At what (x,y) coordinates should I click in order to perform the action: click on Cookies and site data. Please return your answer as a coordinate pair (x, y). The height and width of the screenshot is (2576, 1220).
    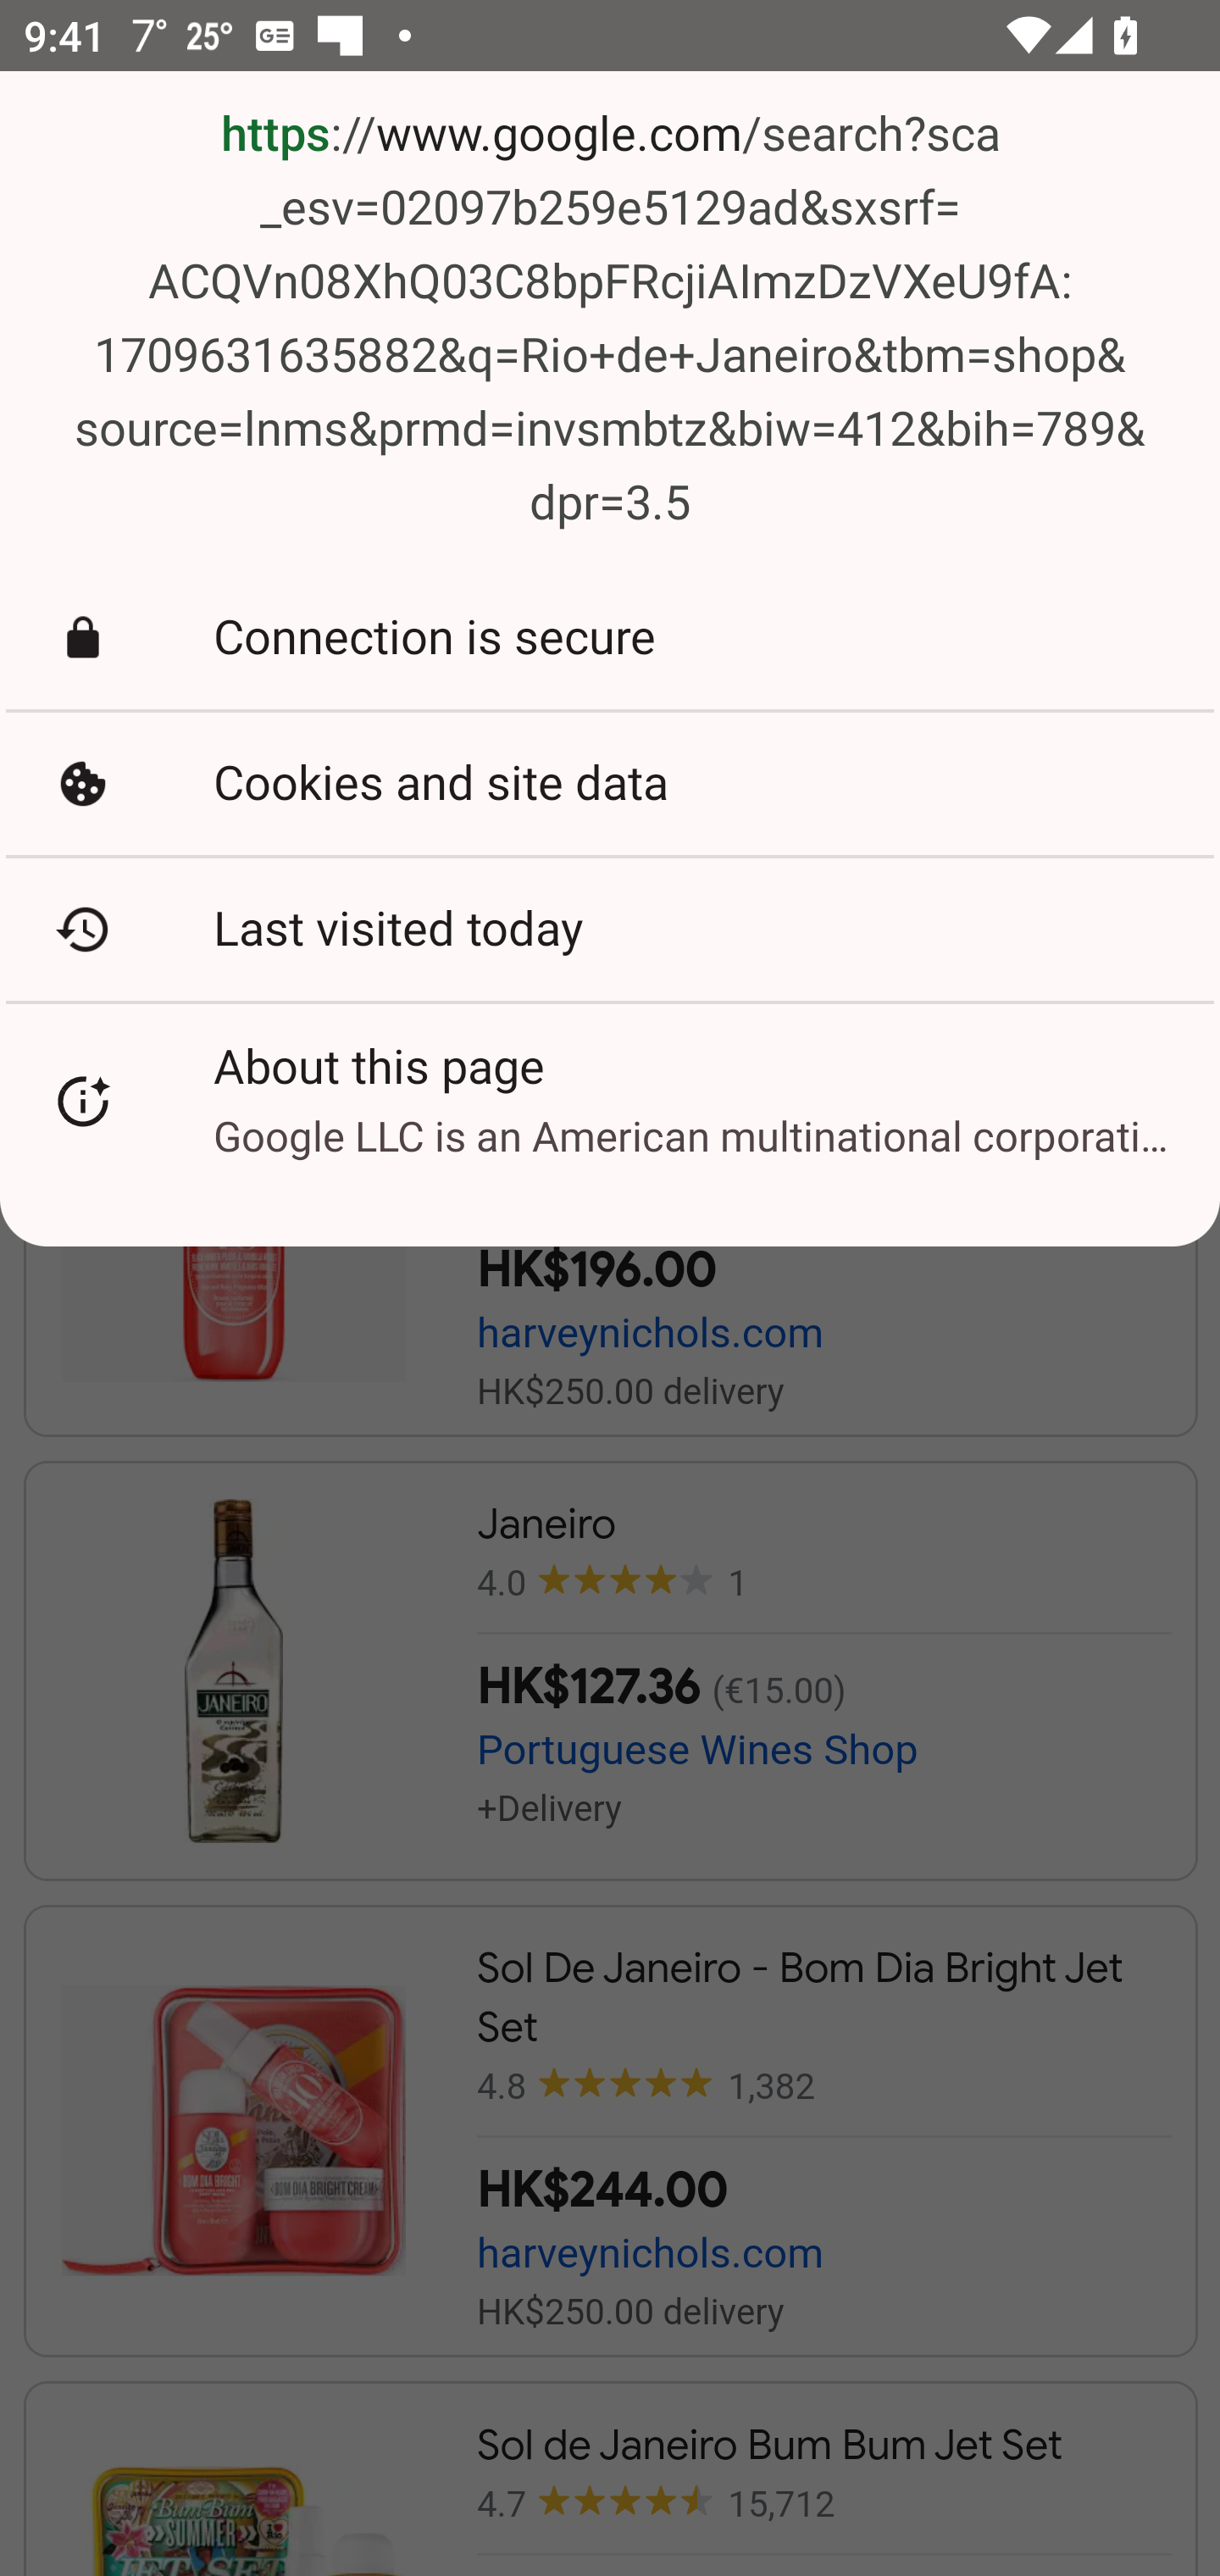
    Looking at the image, I should click on (610, 785).